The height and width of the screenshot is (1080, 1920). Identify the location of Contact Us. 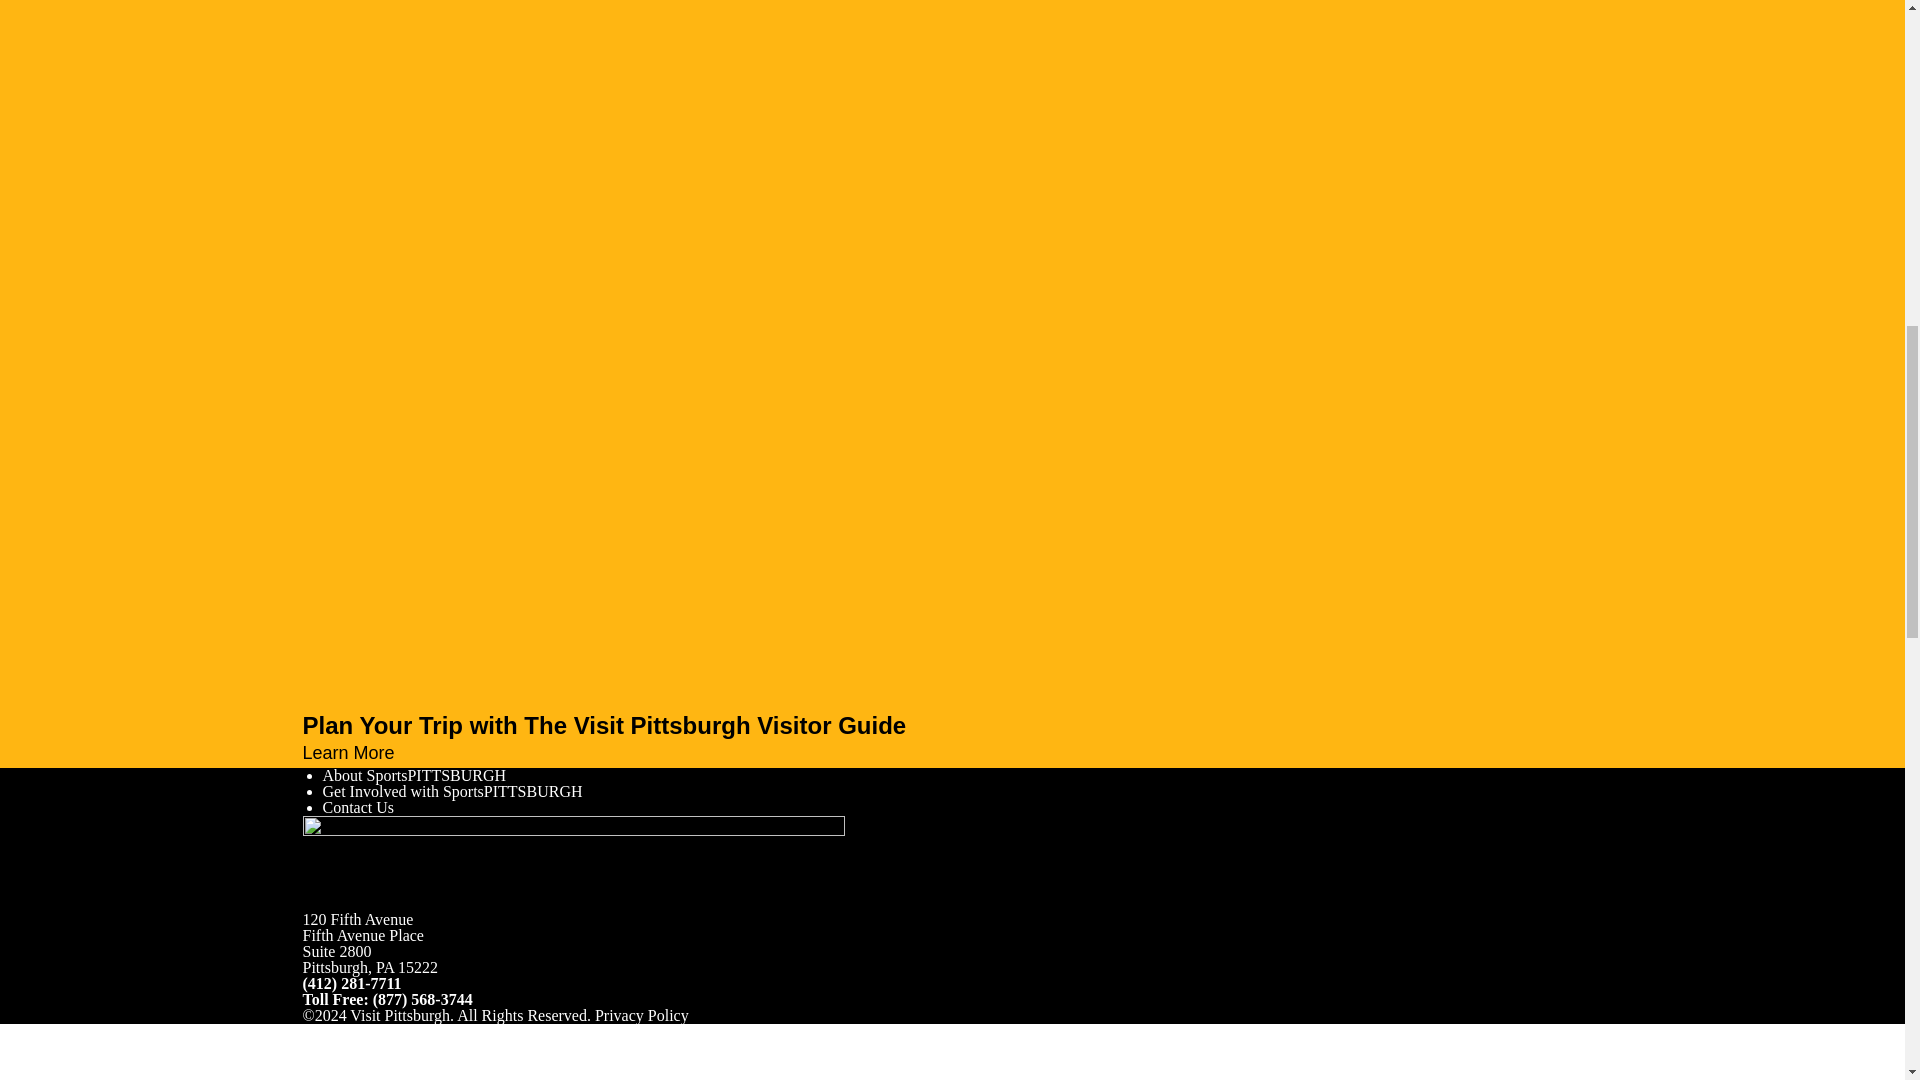
(358, 808).